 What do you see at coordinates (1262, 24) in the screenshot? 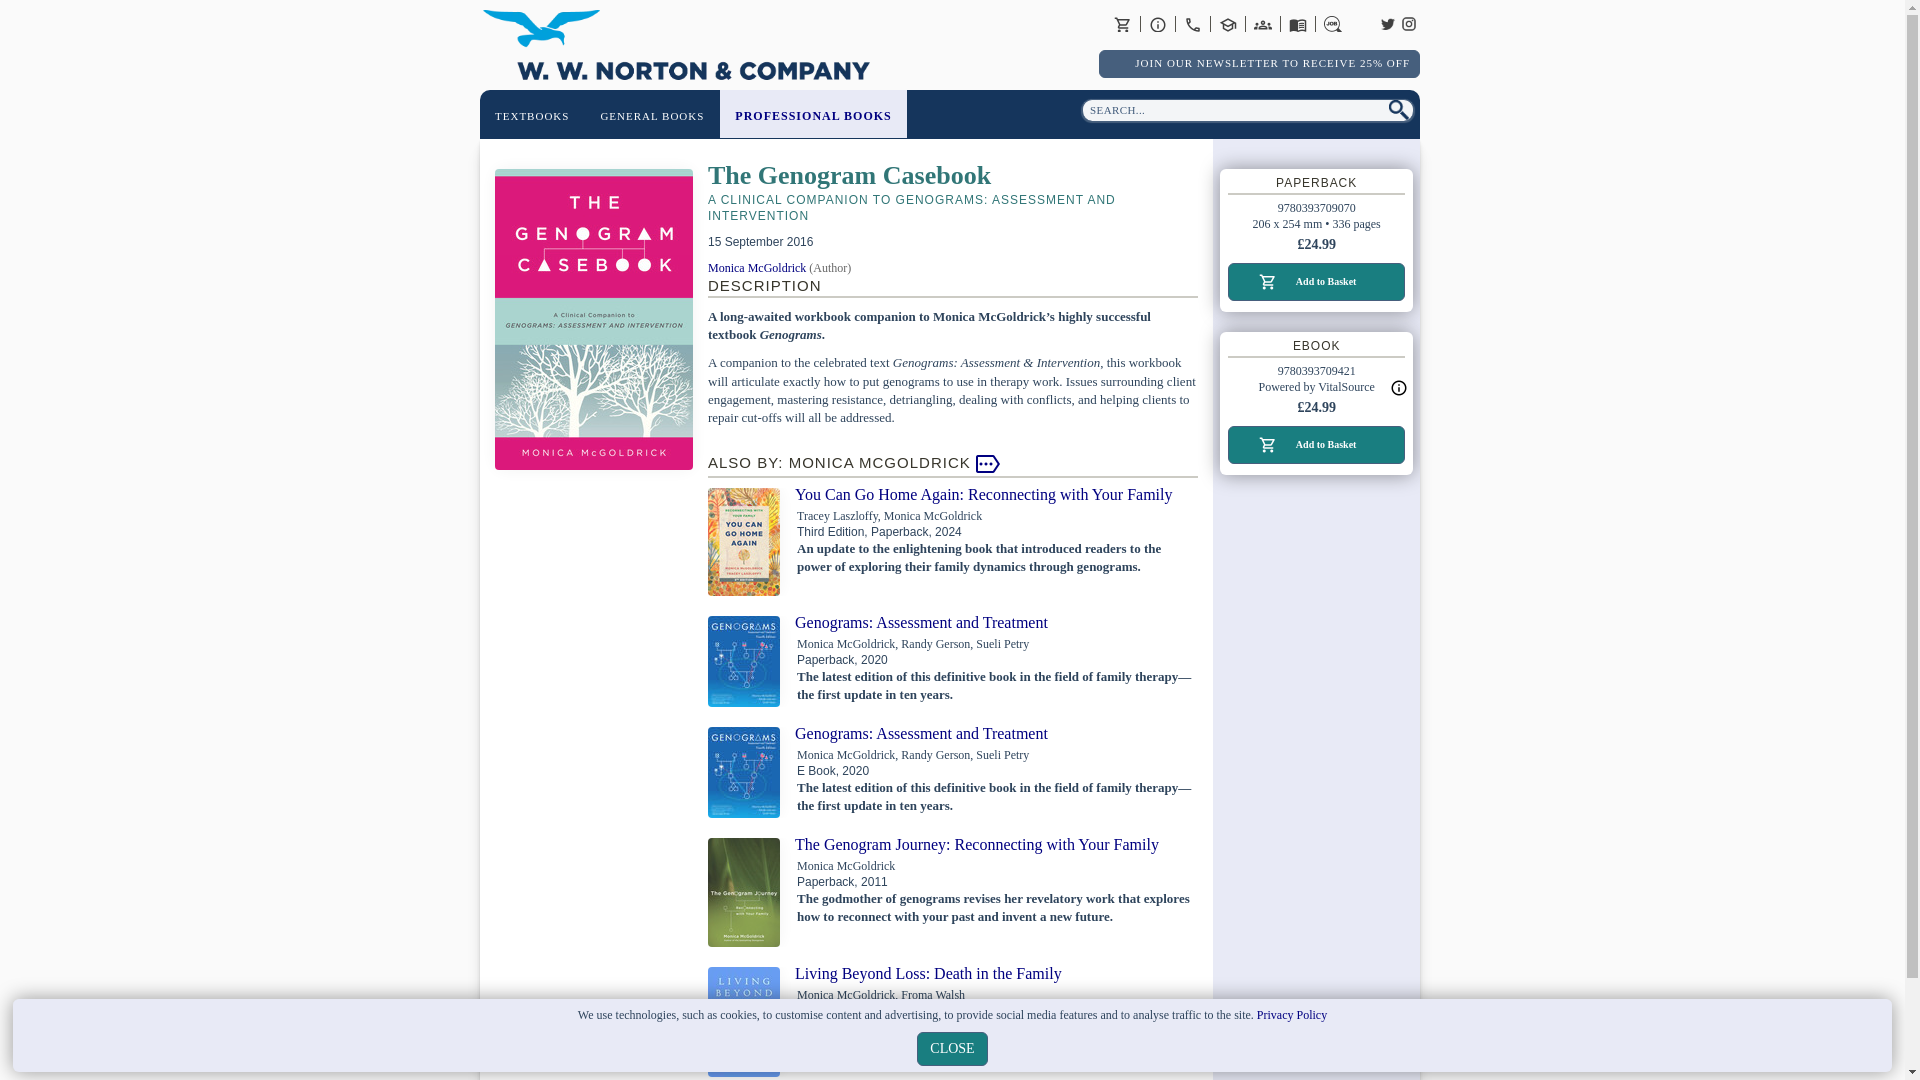
I see `INTERNATIONAL TRADE SALES AGENTS` at bounding box center [1262, 24].